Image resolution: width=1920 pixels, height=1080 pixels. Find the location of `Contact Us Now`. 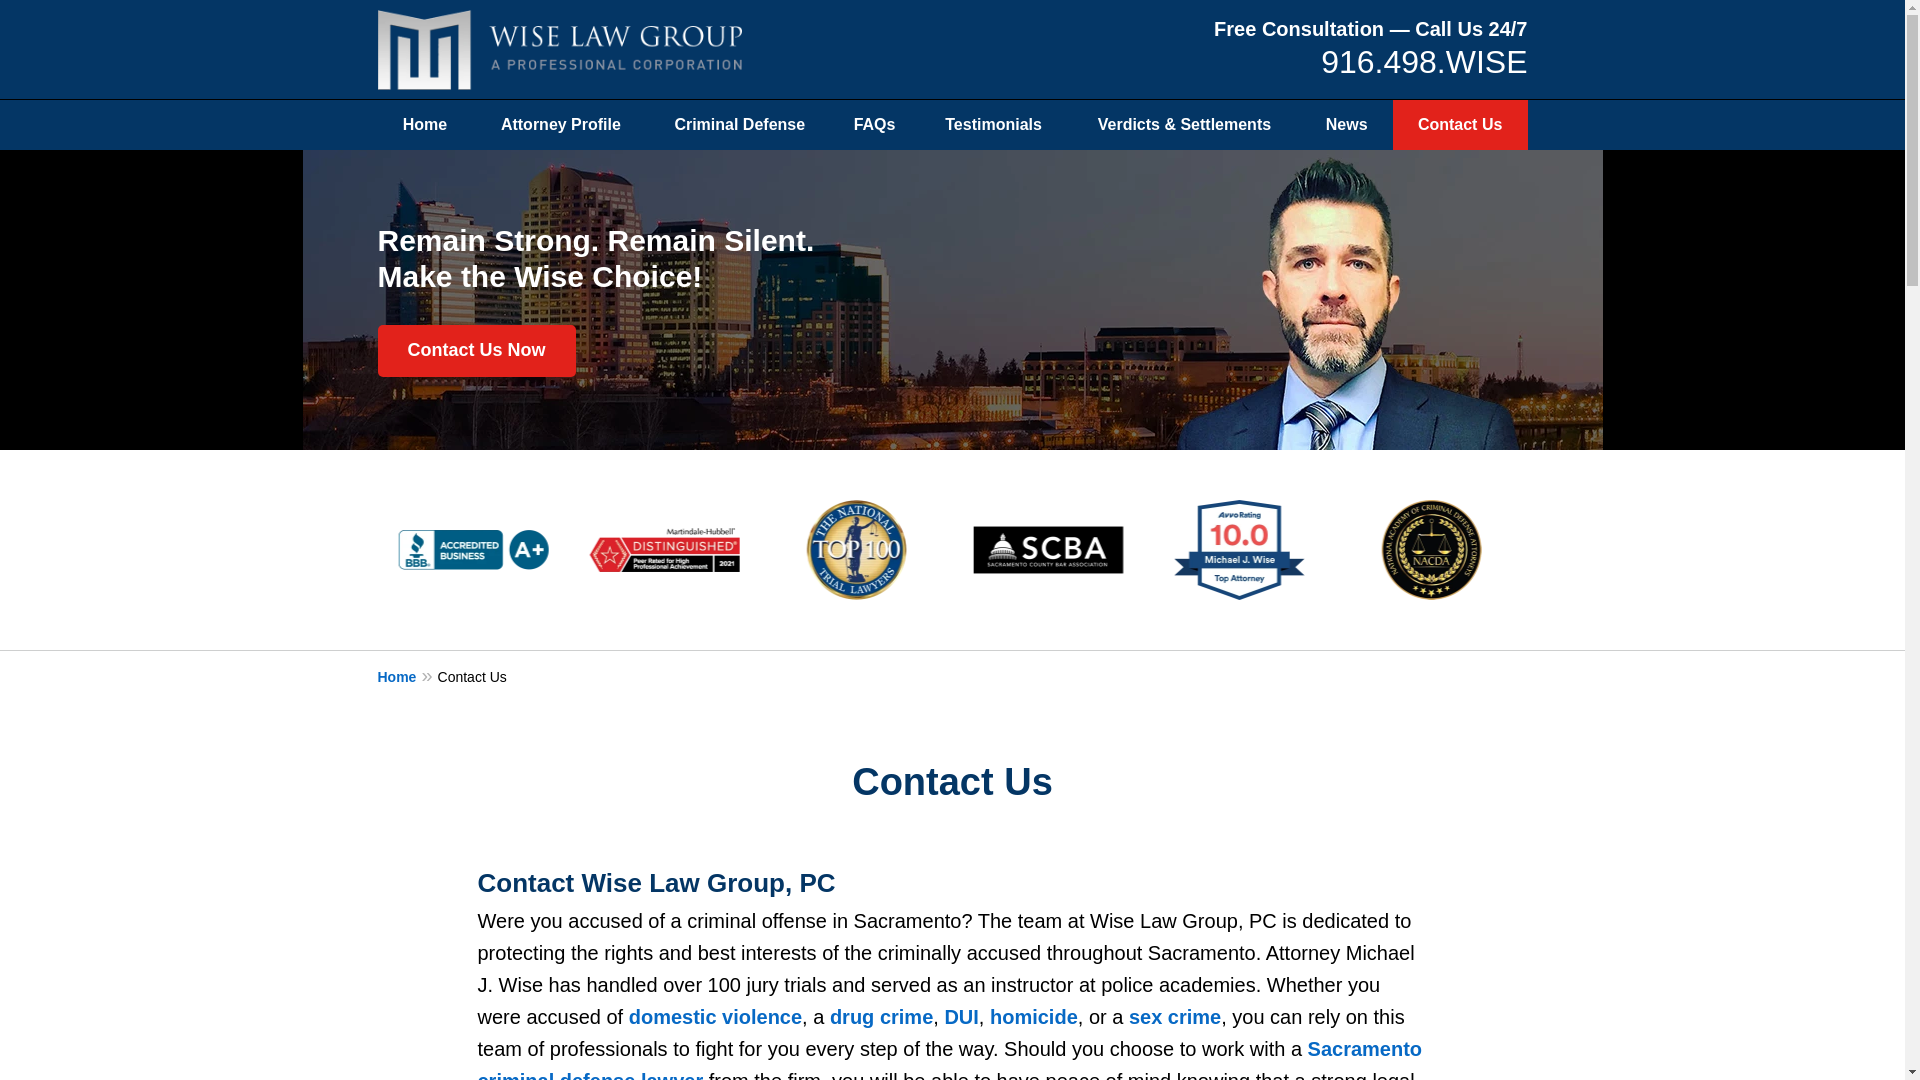

Contact Us Now is located at coordinates (477, 350).